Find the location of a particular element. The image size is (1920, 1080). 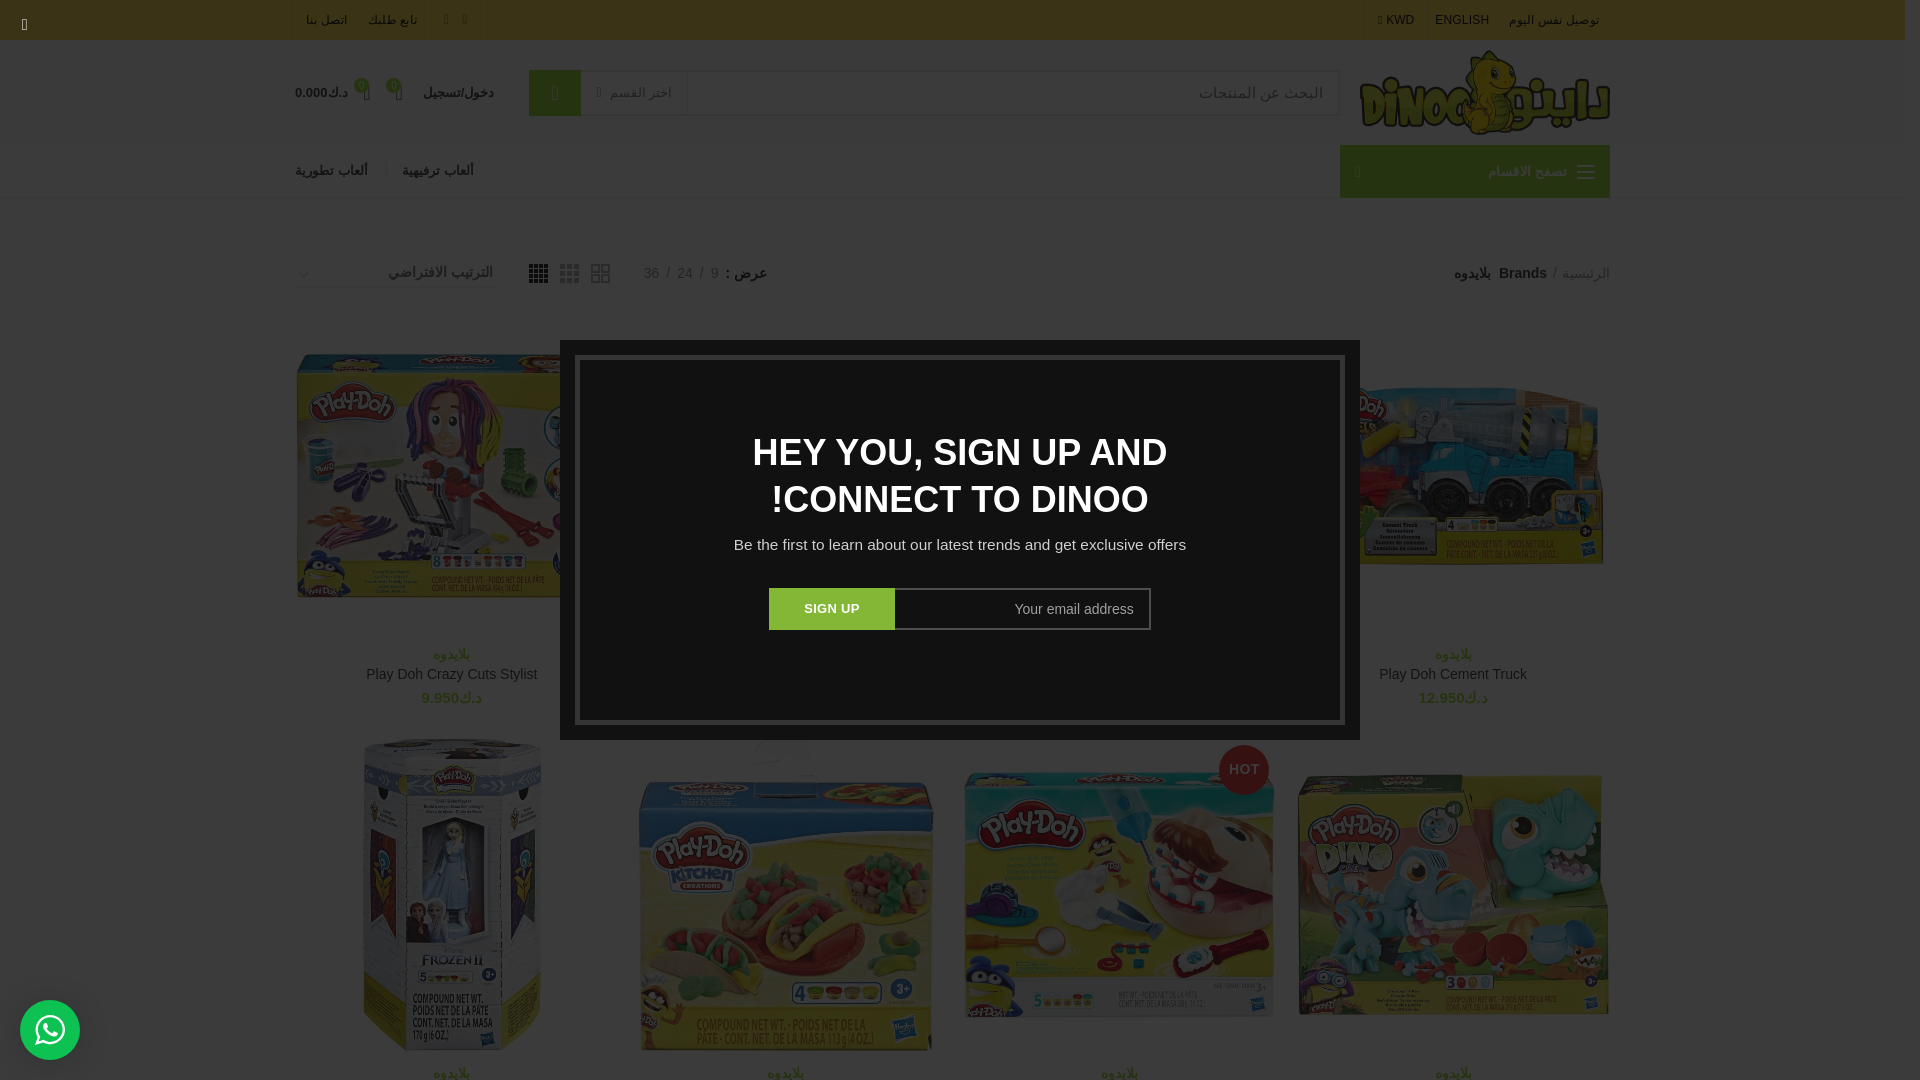

English is located at coordinates (1462, 20).